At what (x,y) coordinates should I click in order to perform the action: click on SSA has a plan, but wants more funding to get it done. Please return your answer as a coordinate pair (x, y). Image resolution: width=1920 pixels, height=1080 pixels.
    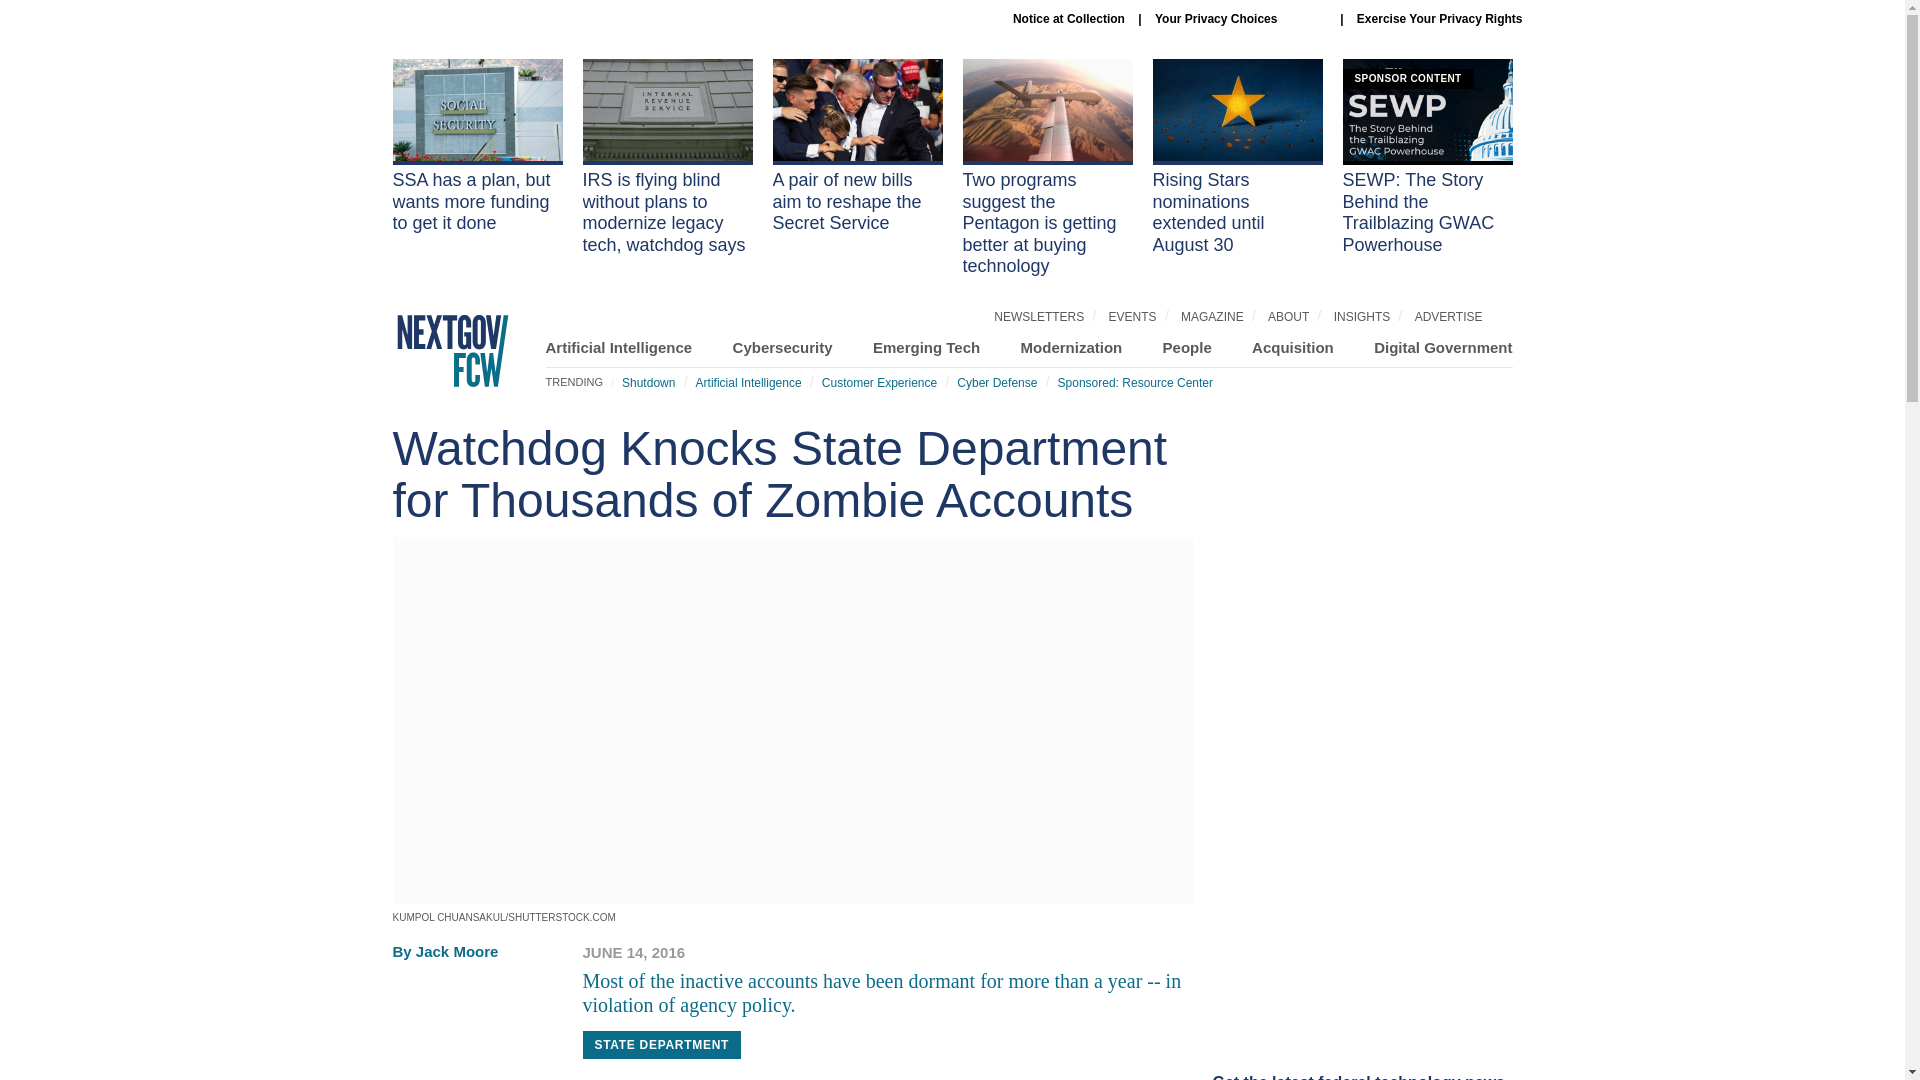
    Looking at the image, I should click on (476, 147).